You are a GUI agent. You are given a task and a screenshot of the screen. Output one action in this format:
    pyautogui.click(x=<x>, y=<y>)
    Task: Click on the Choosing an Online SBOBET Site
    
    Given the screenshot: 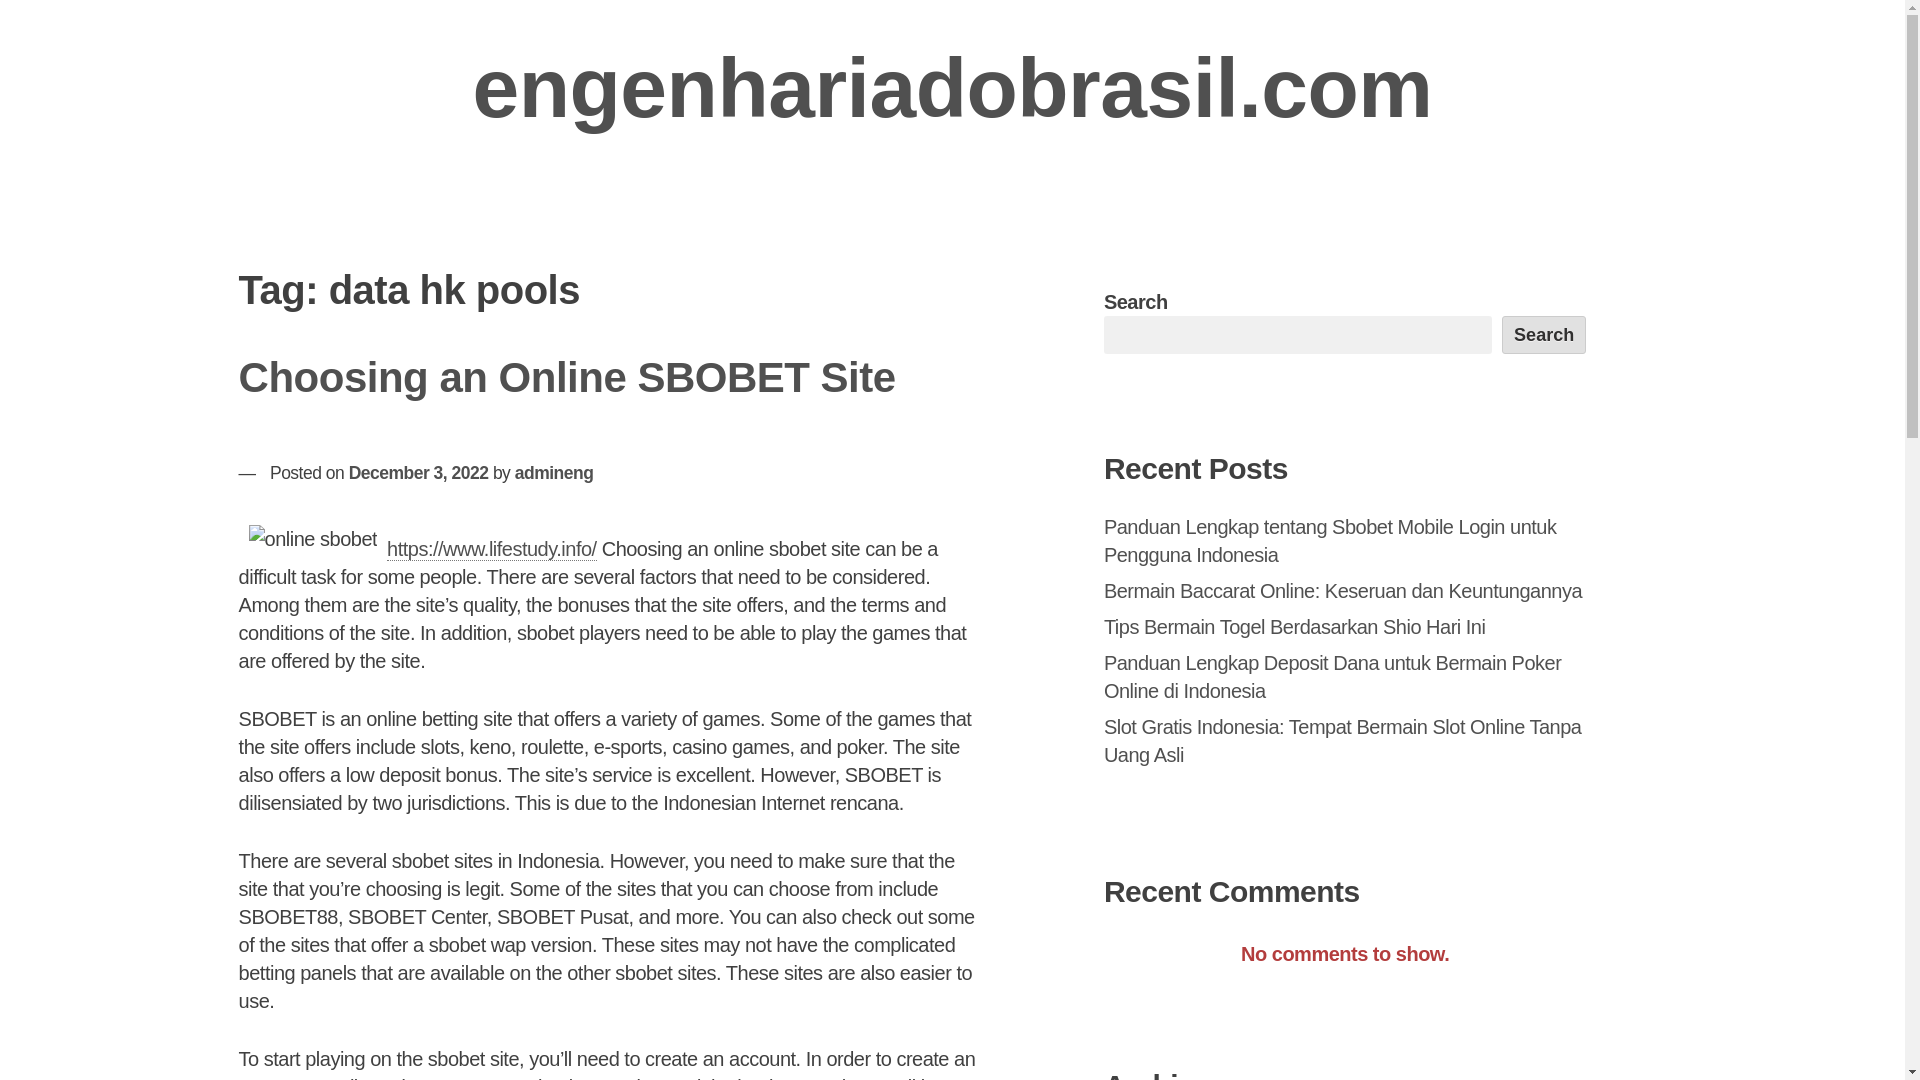 What is the action you would take?
    pyautogui.click(x=567, y=377)
    